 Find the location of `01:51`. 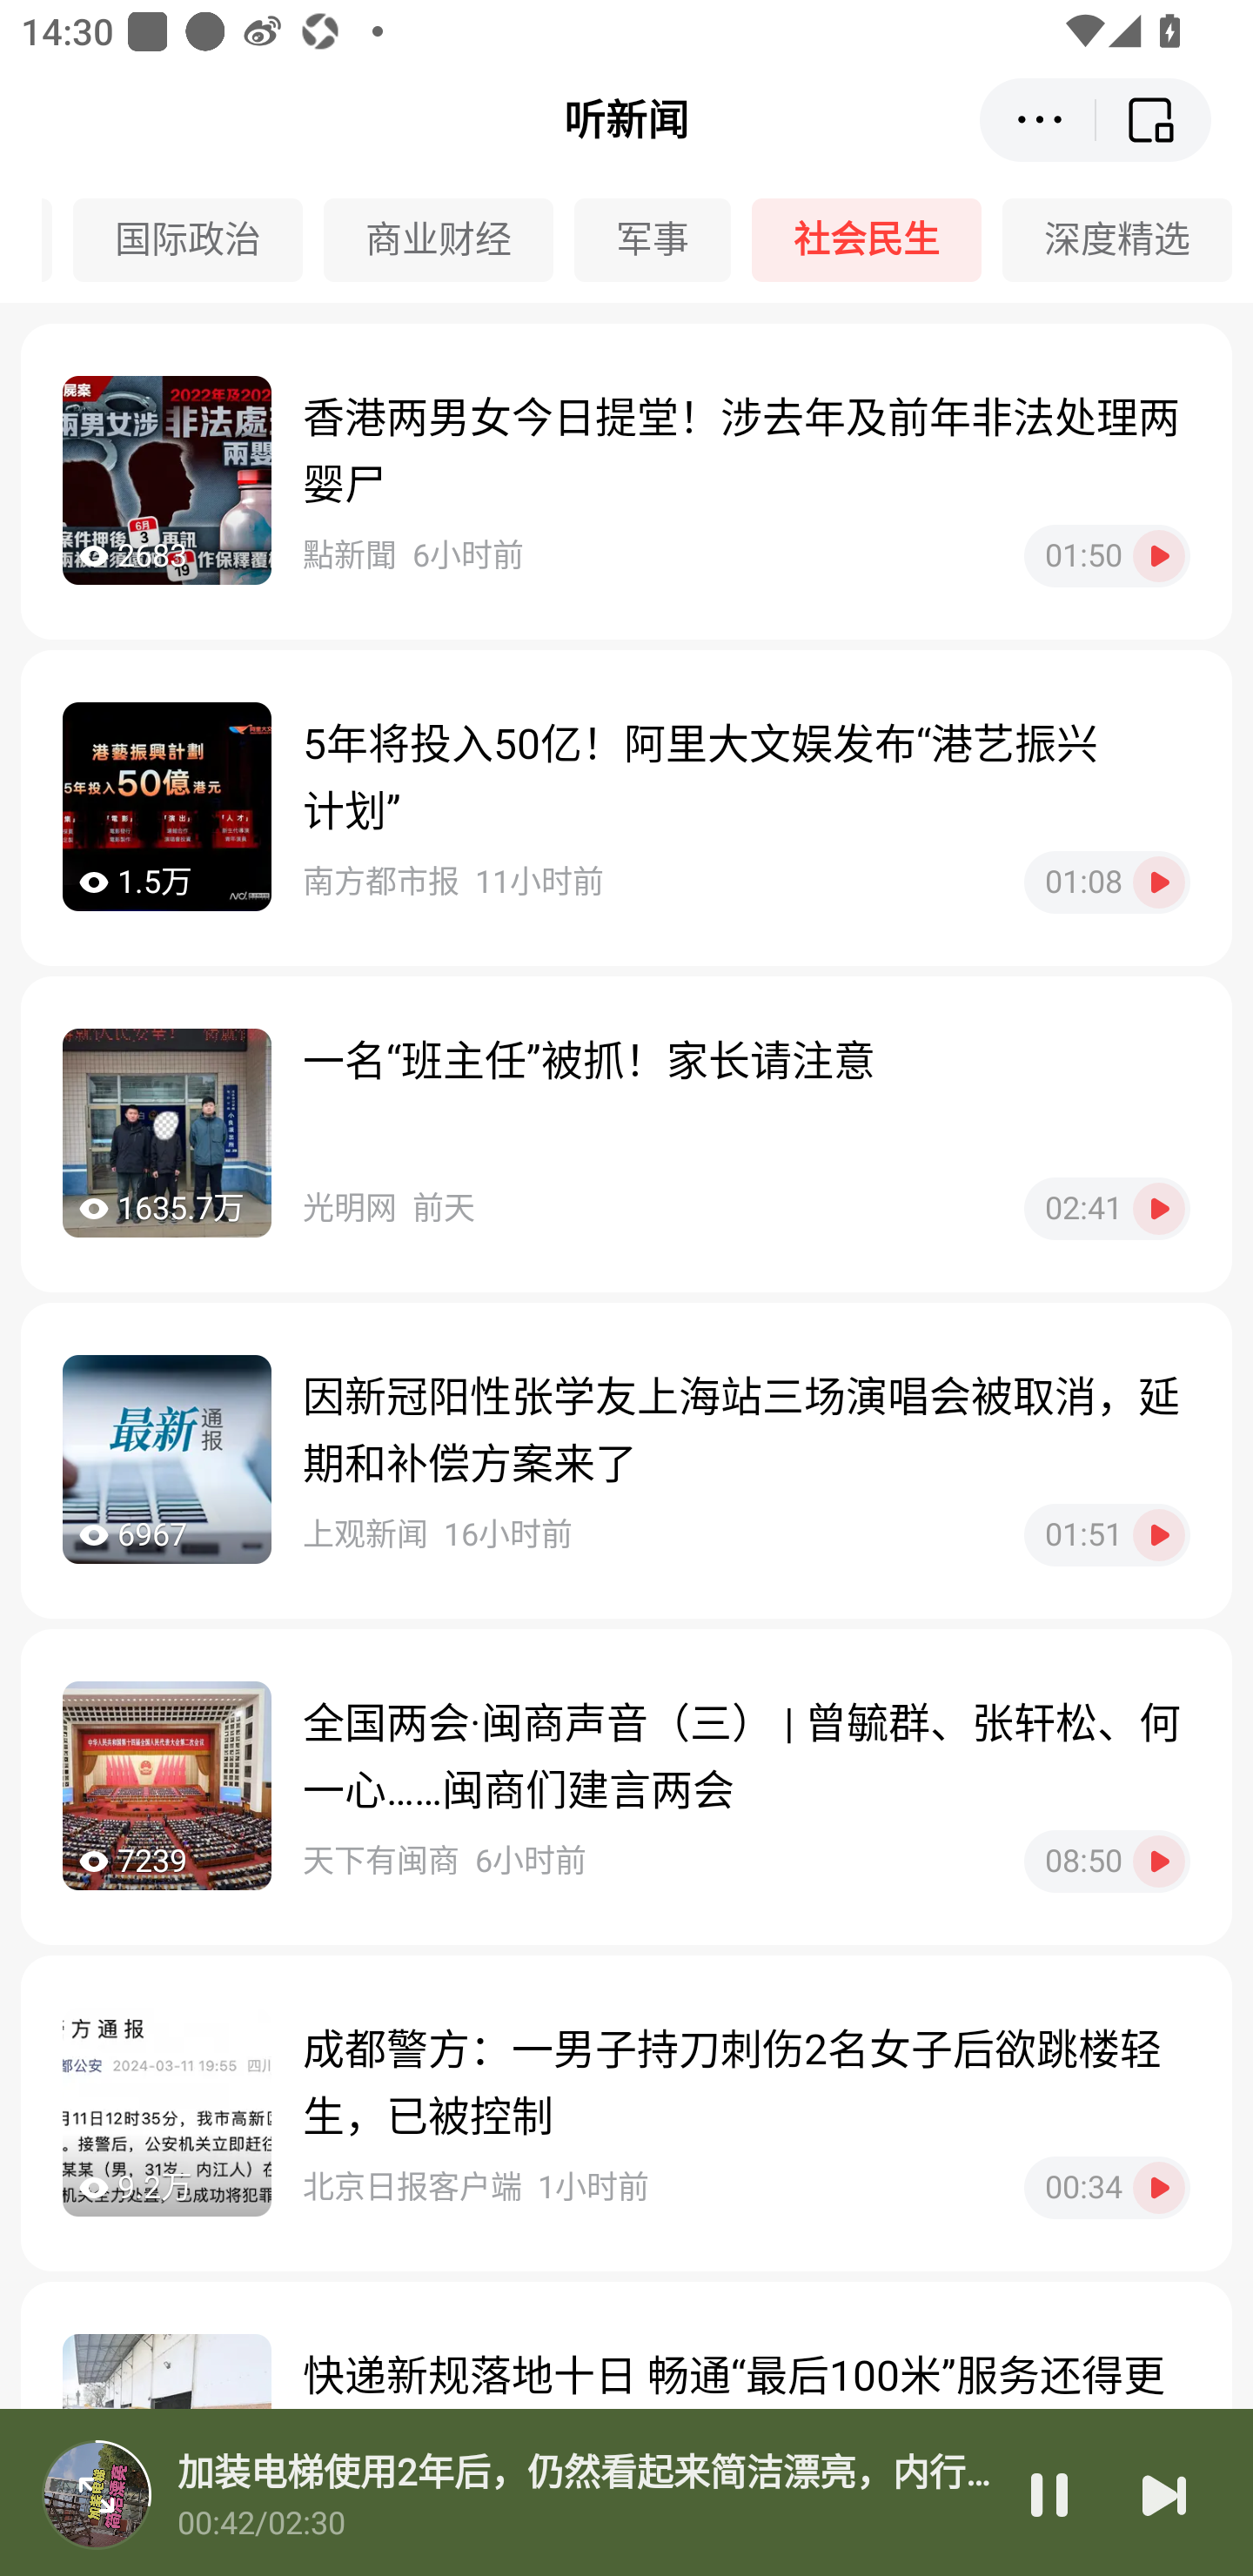

01:51 is located at coordinates (1107, 1535).